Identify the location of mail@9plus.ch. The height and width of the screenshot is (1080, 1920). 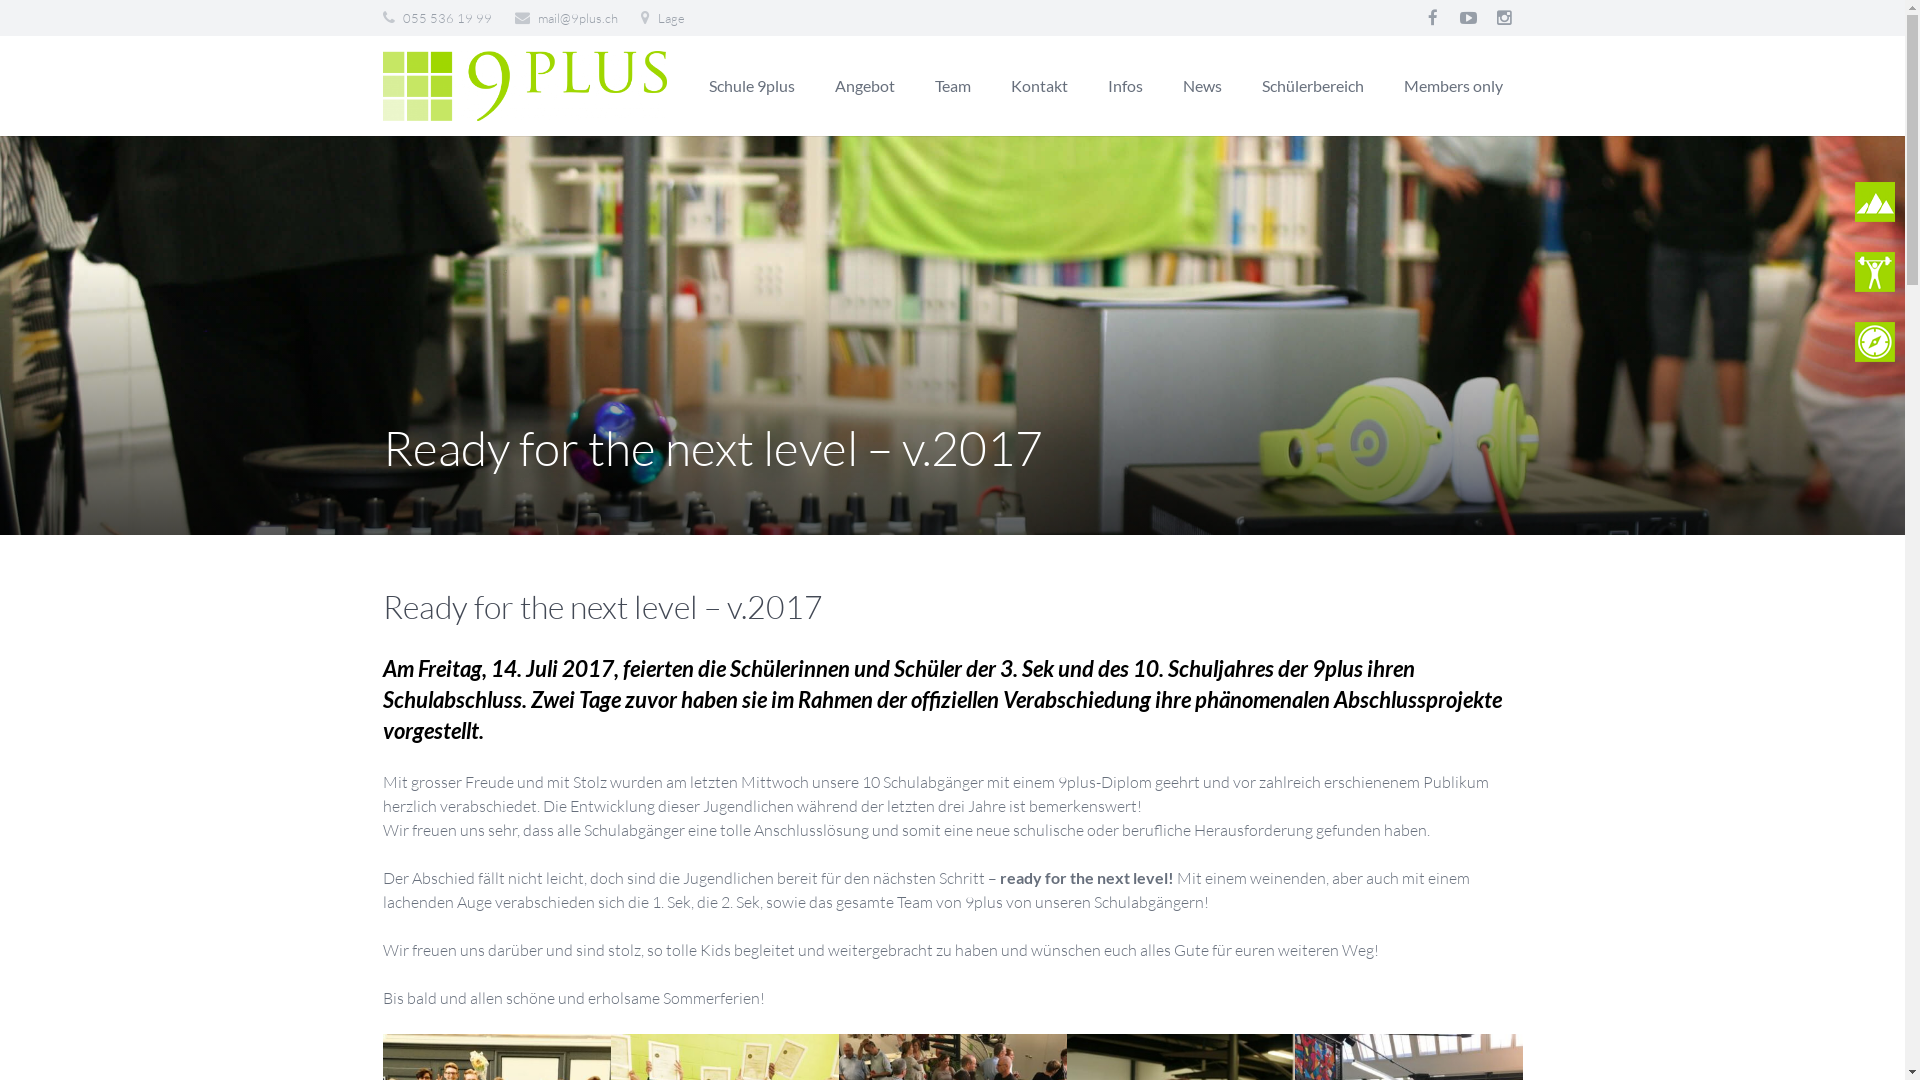
(578, 18).